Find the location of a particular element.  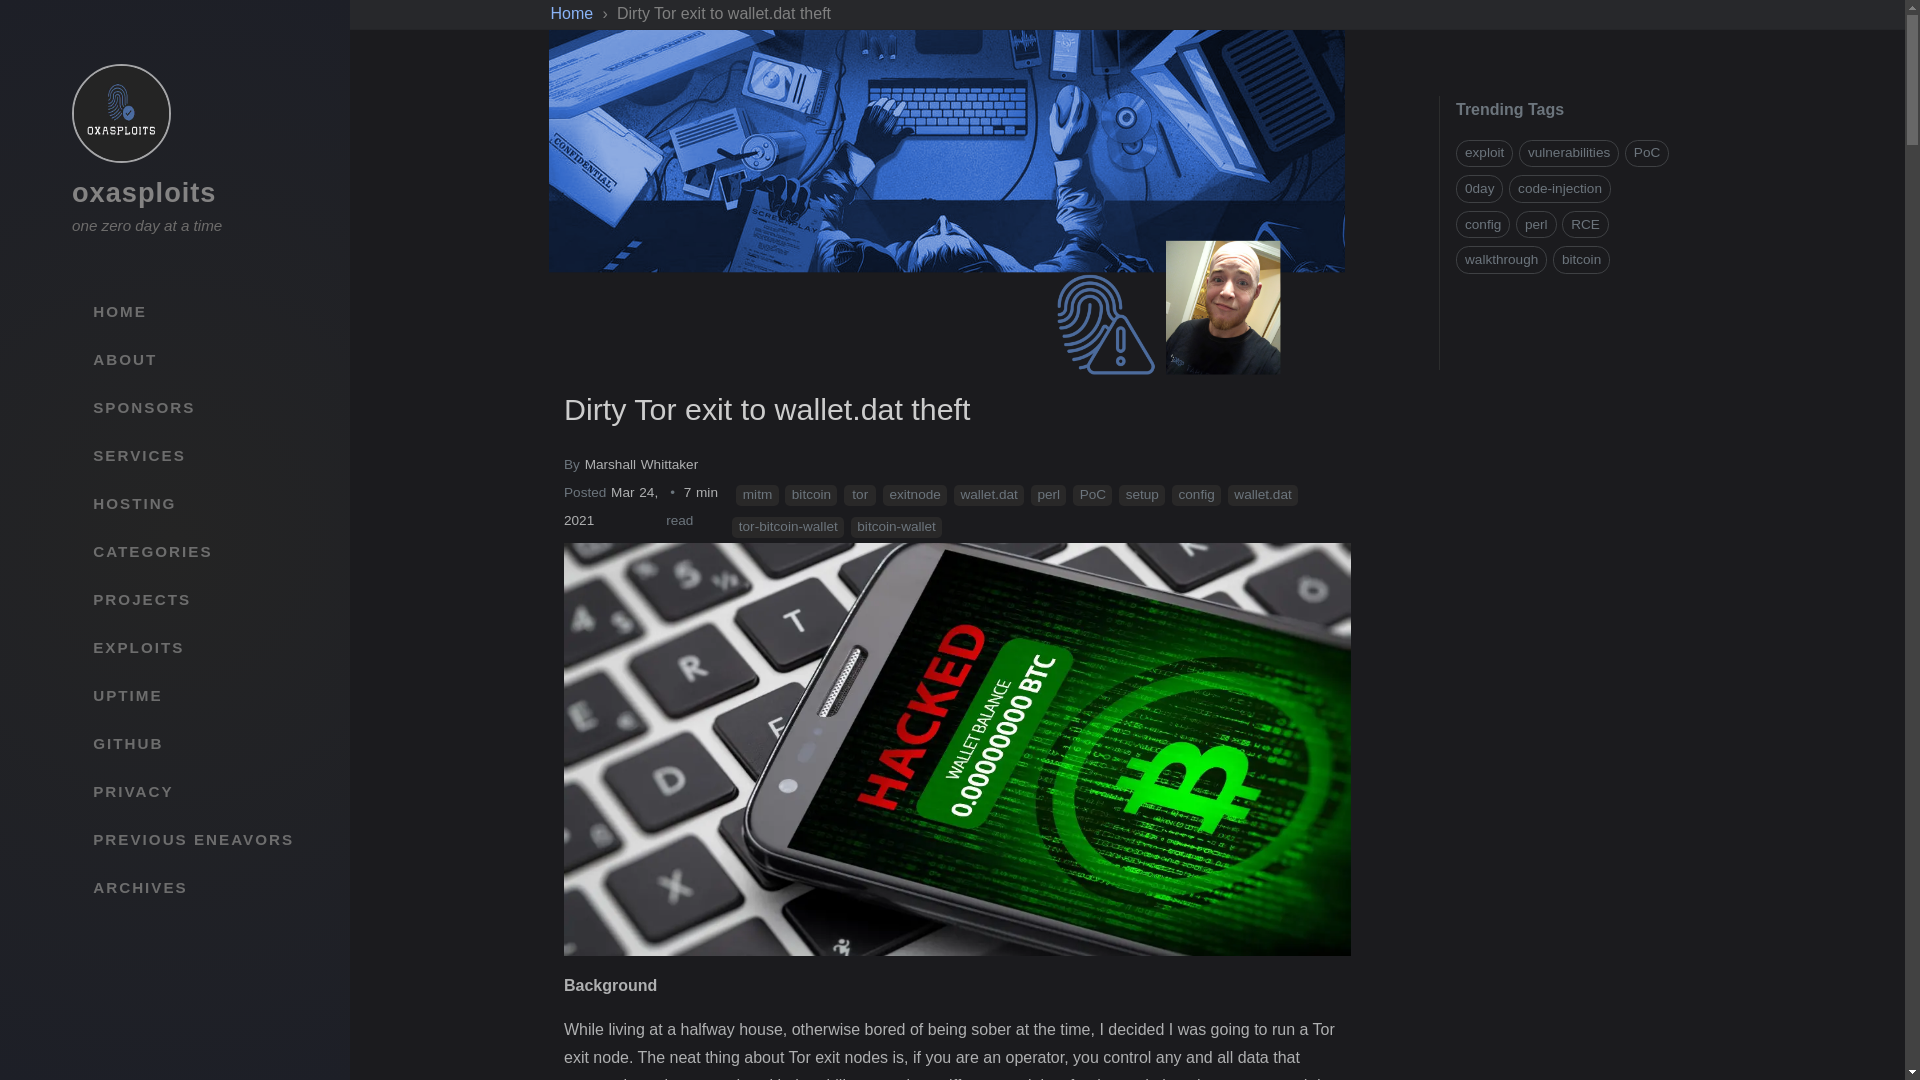

PROJECTS is located at coordinates (194, 600).